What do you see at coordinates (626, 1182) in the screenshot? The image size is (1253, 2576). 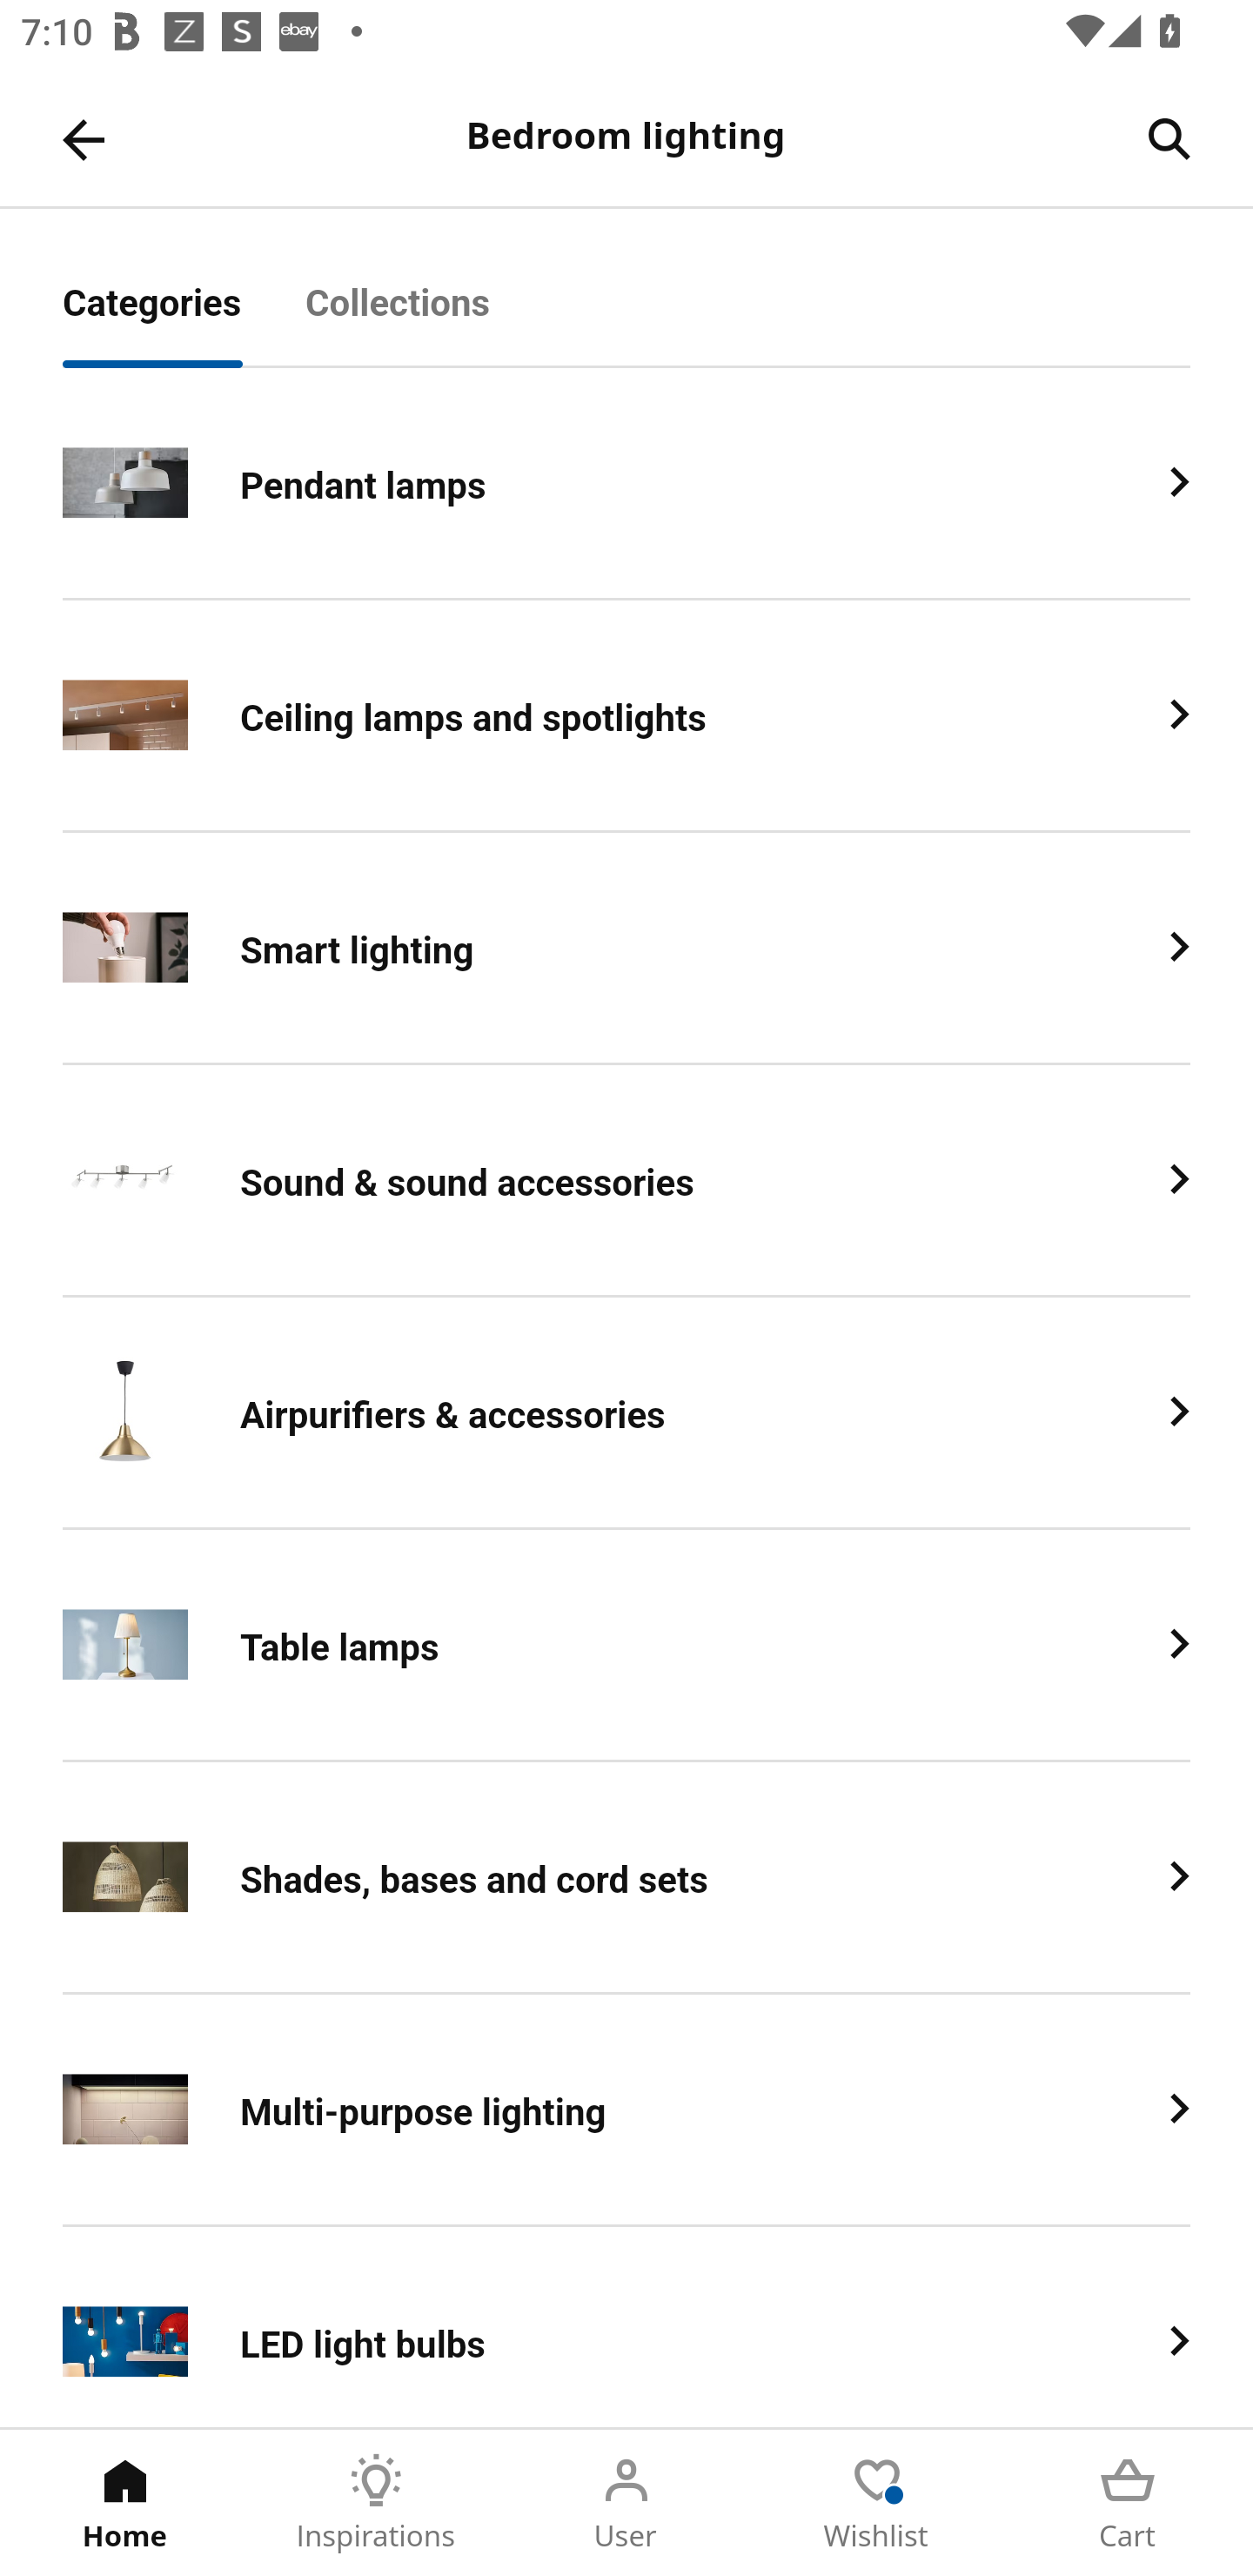 I see `Sound & sound accessories` at bounding box center [626, 1182].